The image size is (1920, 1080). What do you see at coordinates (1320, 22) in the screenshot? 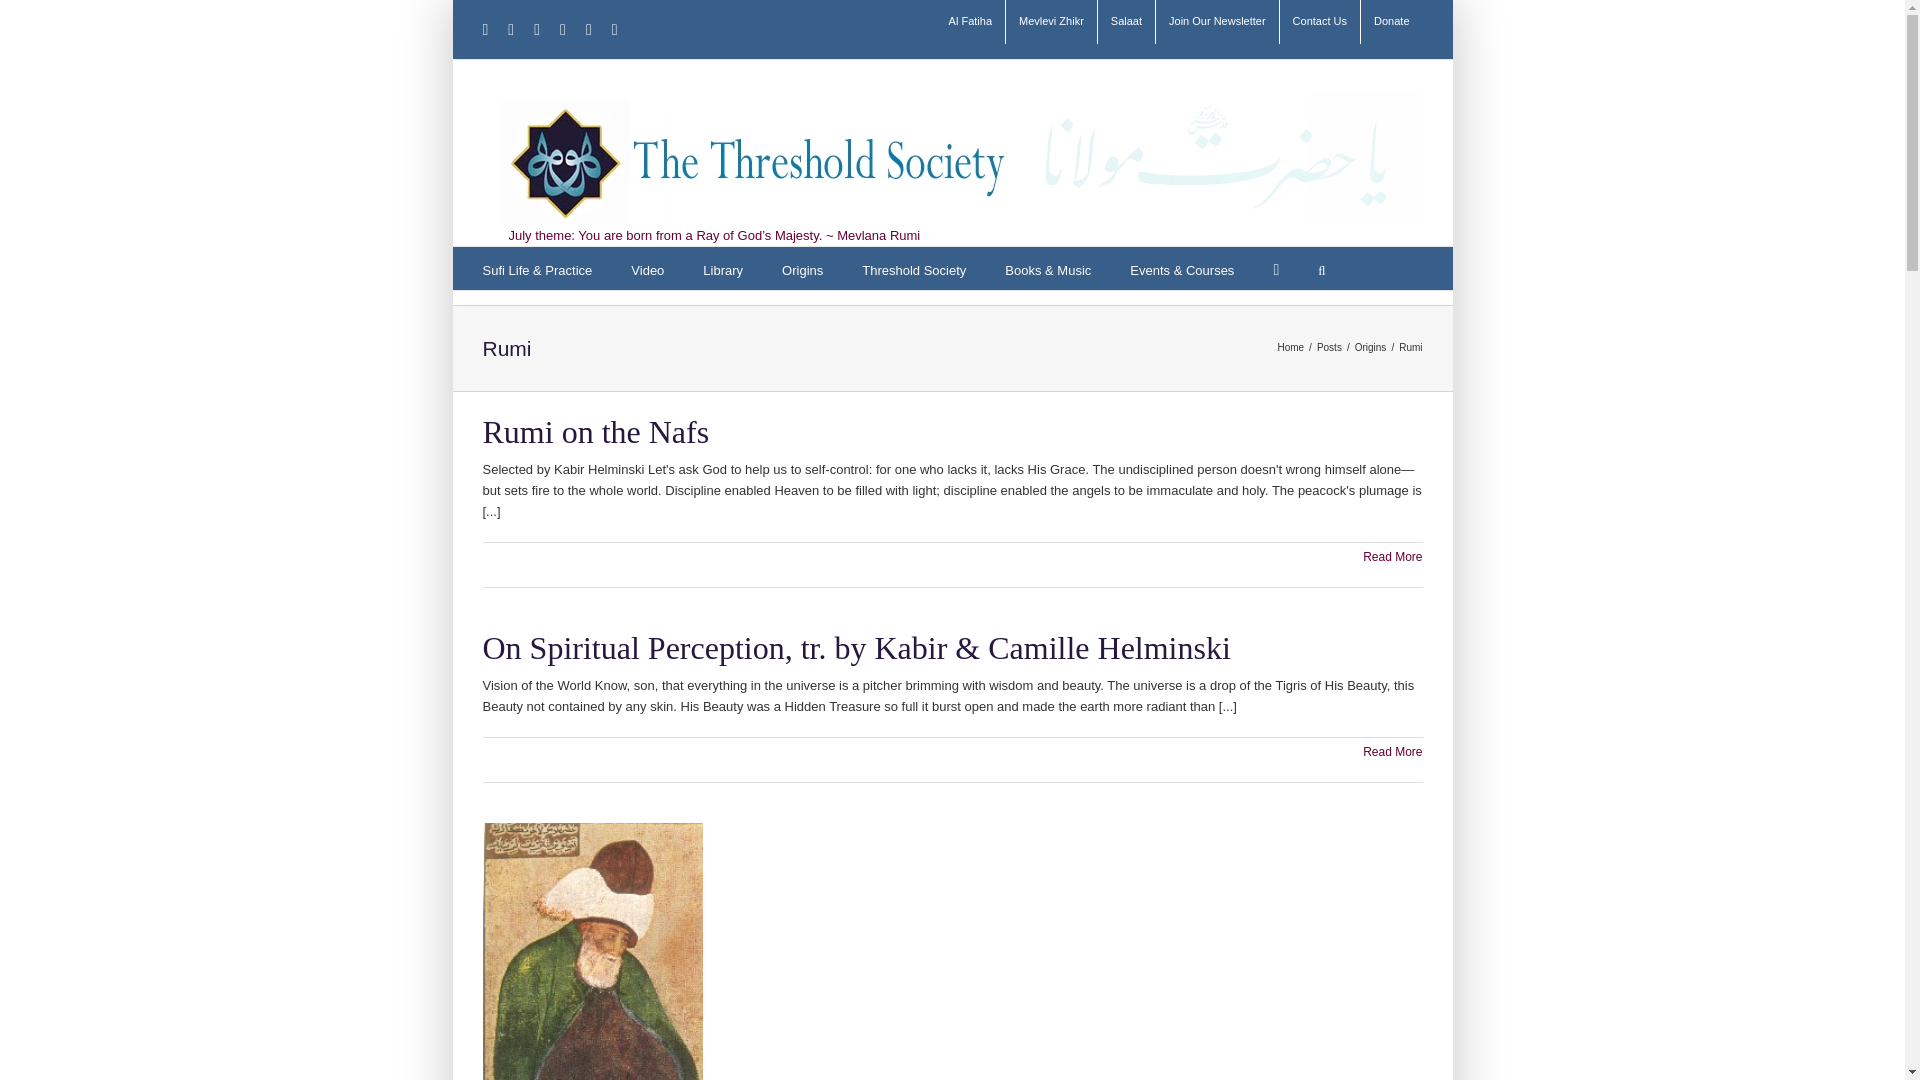
I see `Contact Us` at bounding box center [1320, 22].